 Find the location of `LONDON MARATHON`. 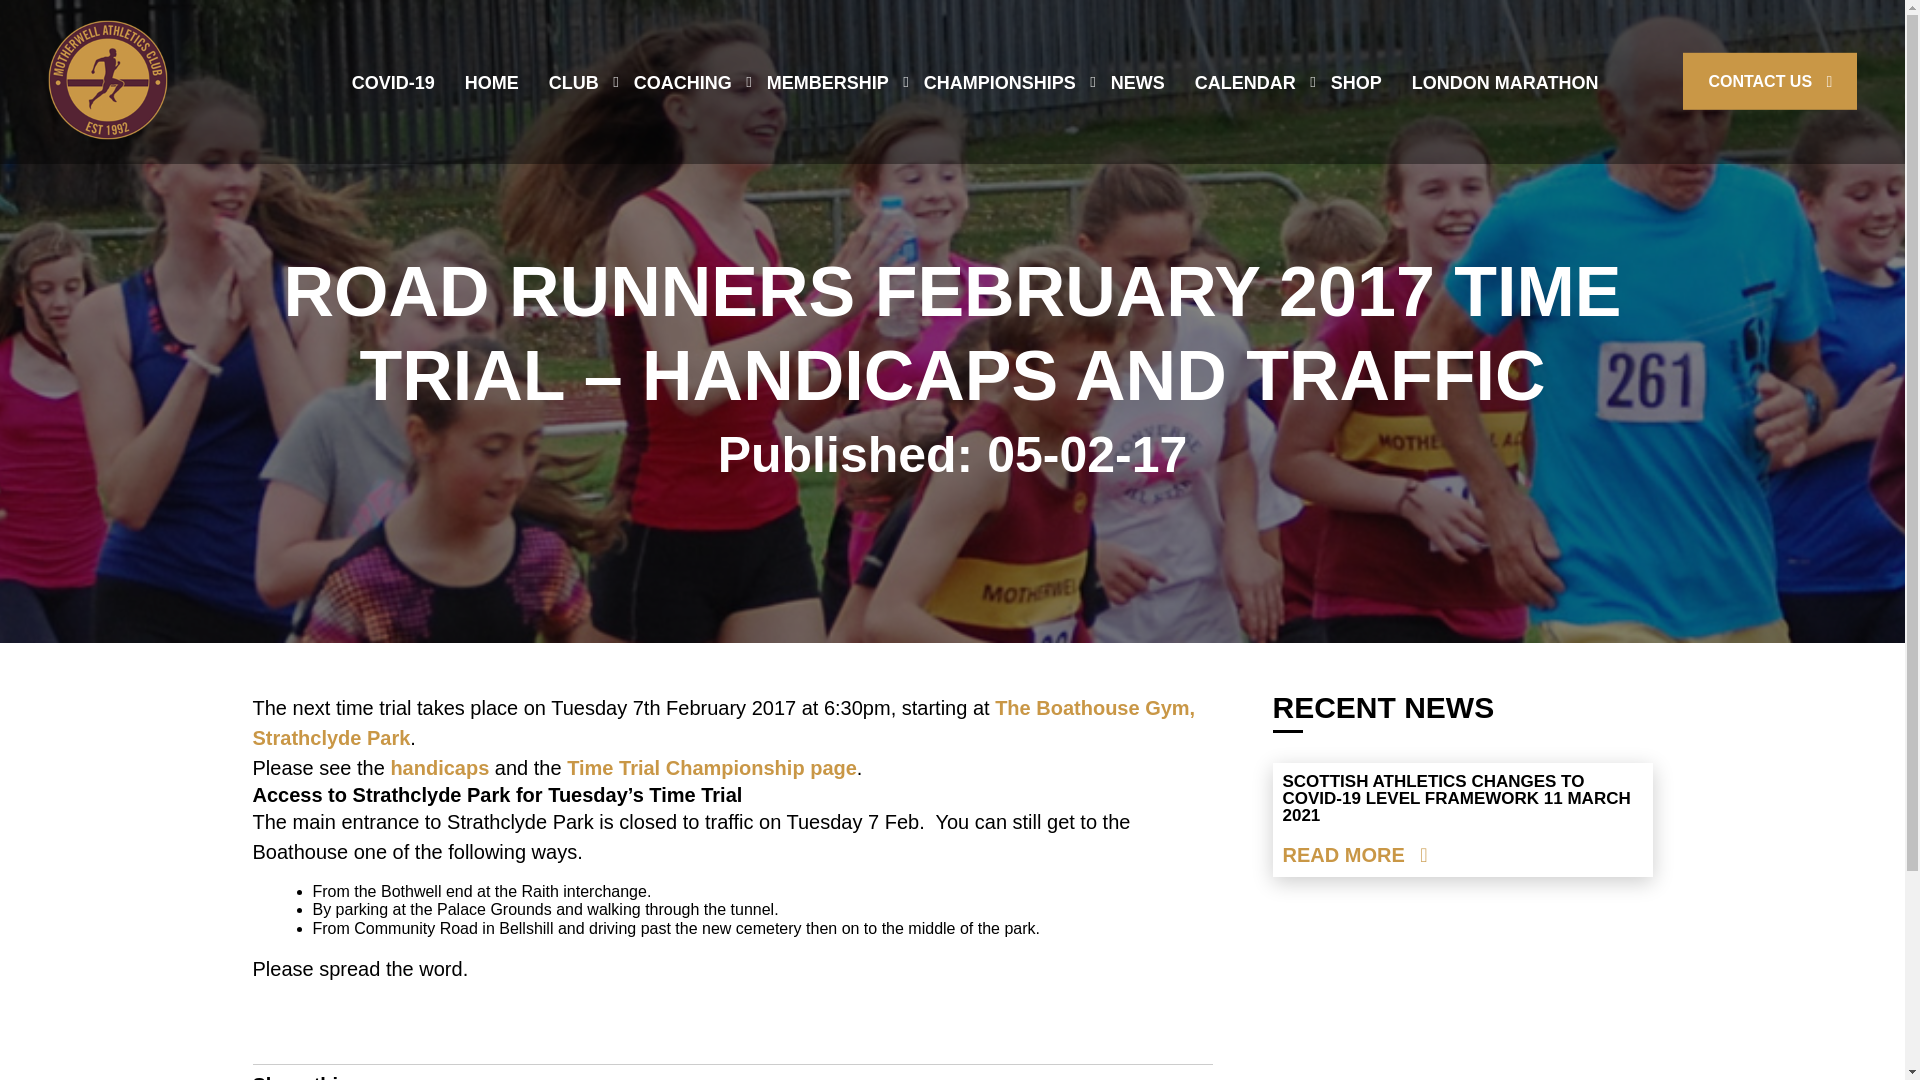

LONDON MARATHON is located at coordinates (1505, 83).